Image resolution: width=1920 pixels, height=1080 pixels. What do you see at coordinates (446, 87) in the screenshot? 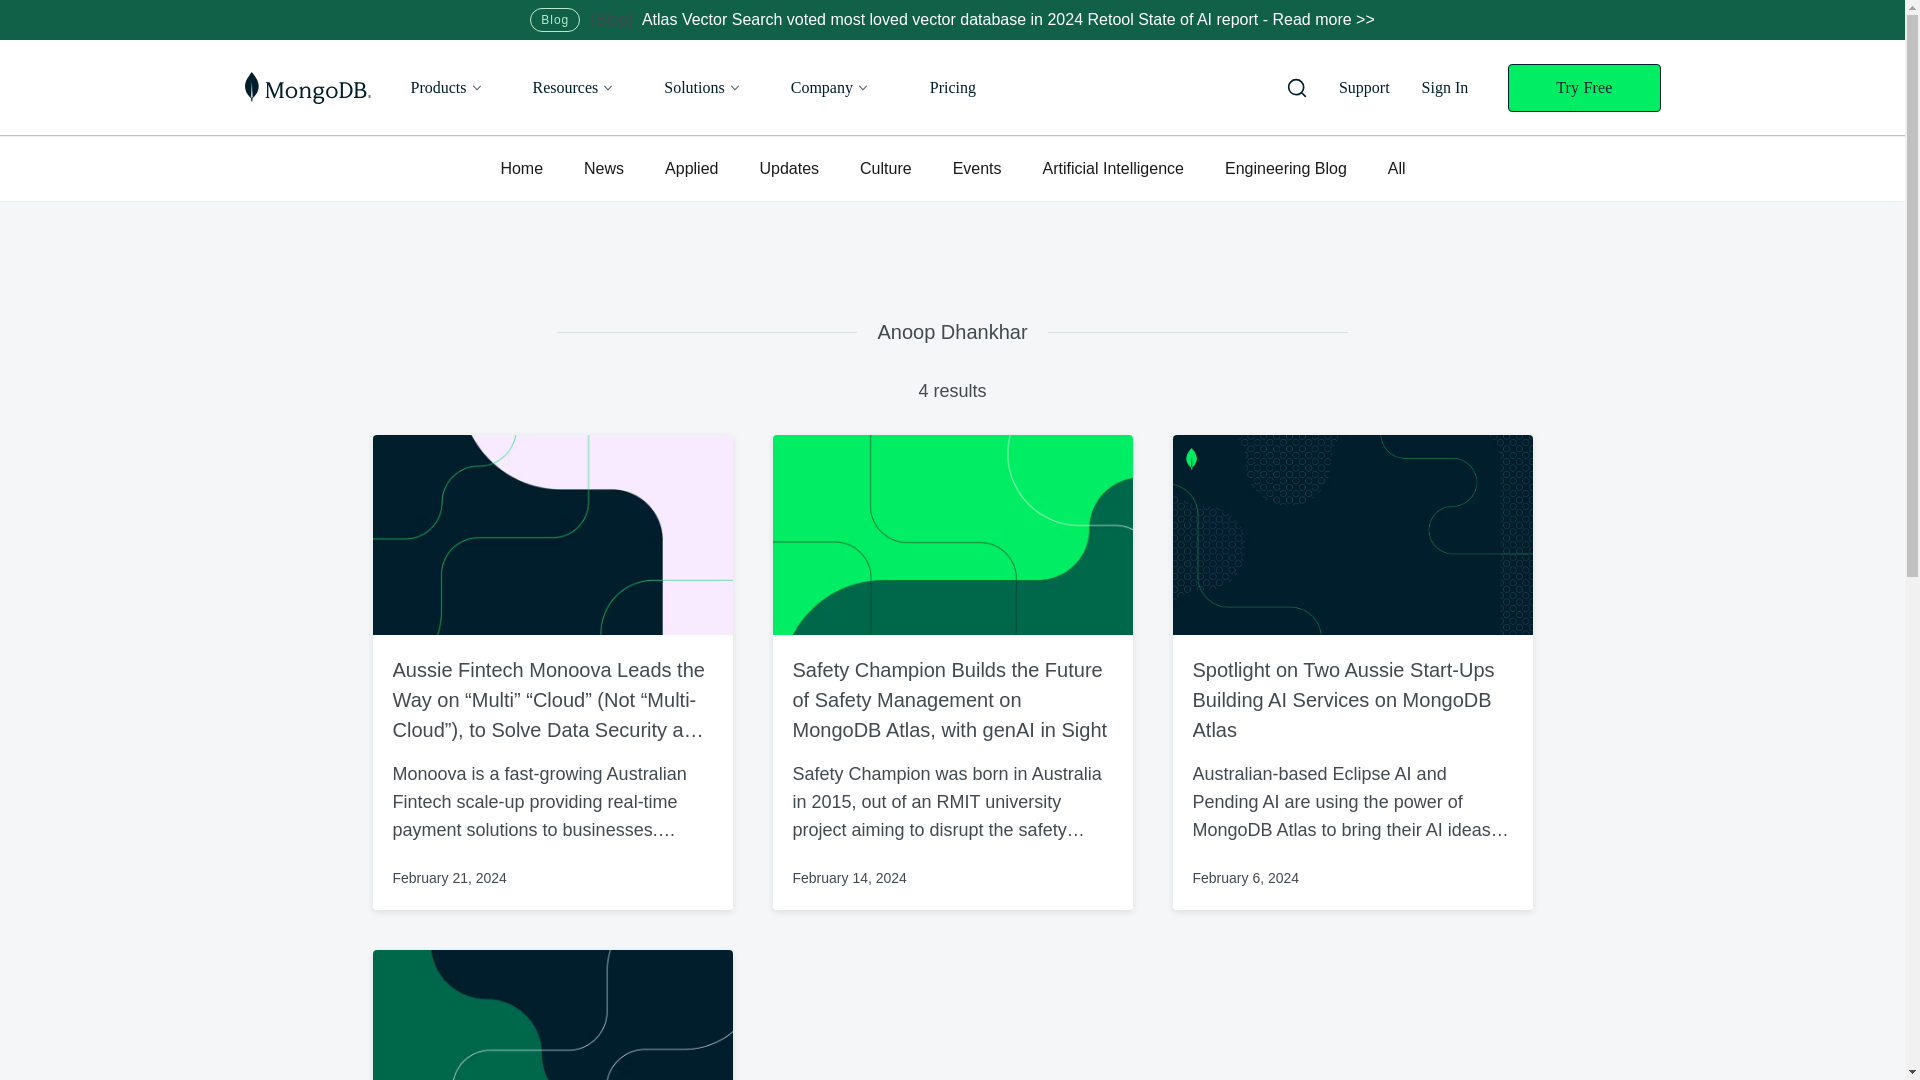
I see `Products` at bounding box center [446, 87].